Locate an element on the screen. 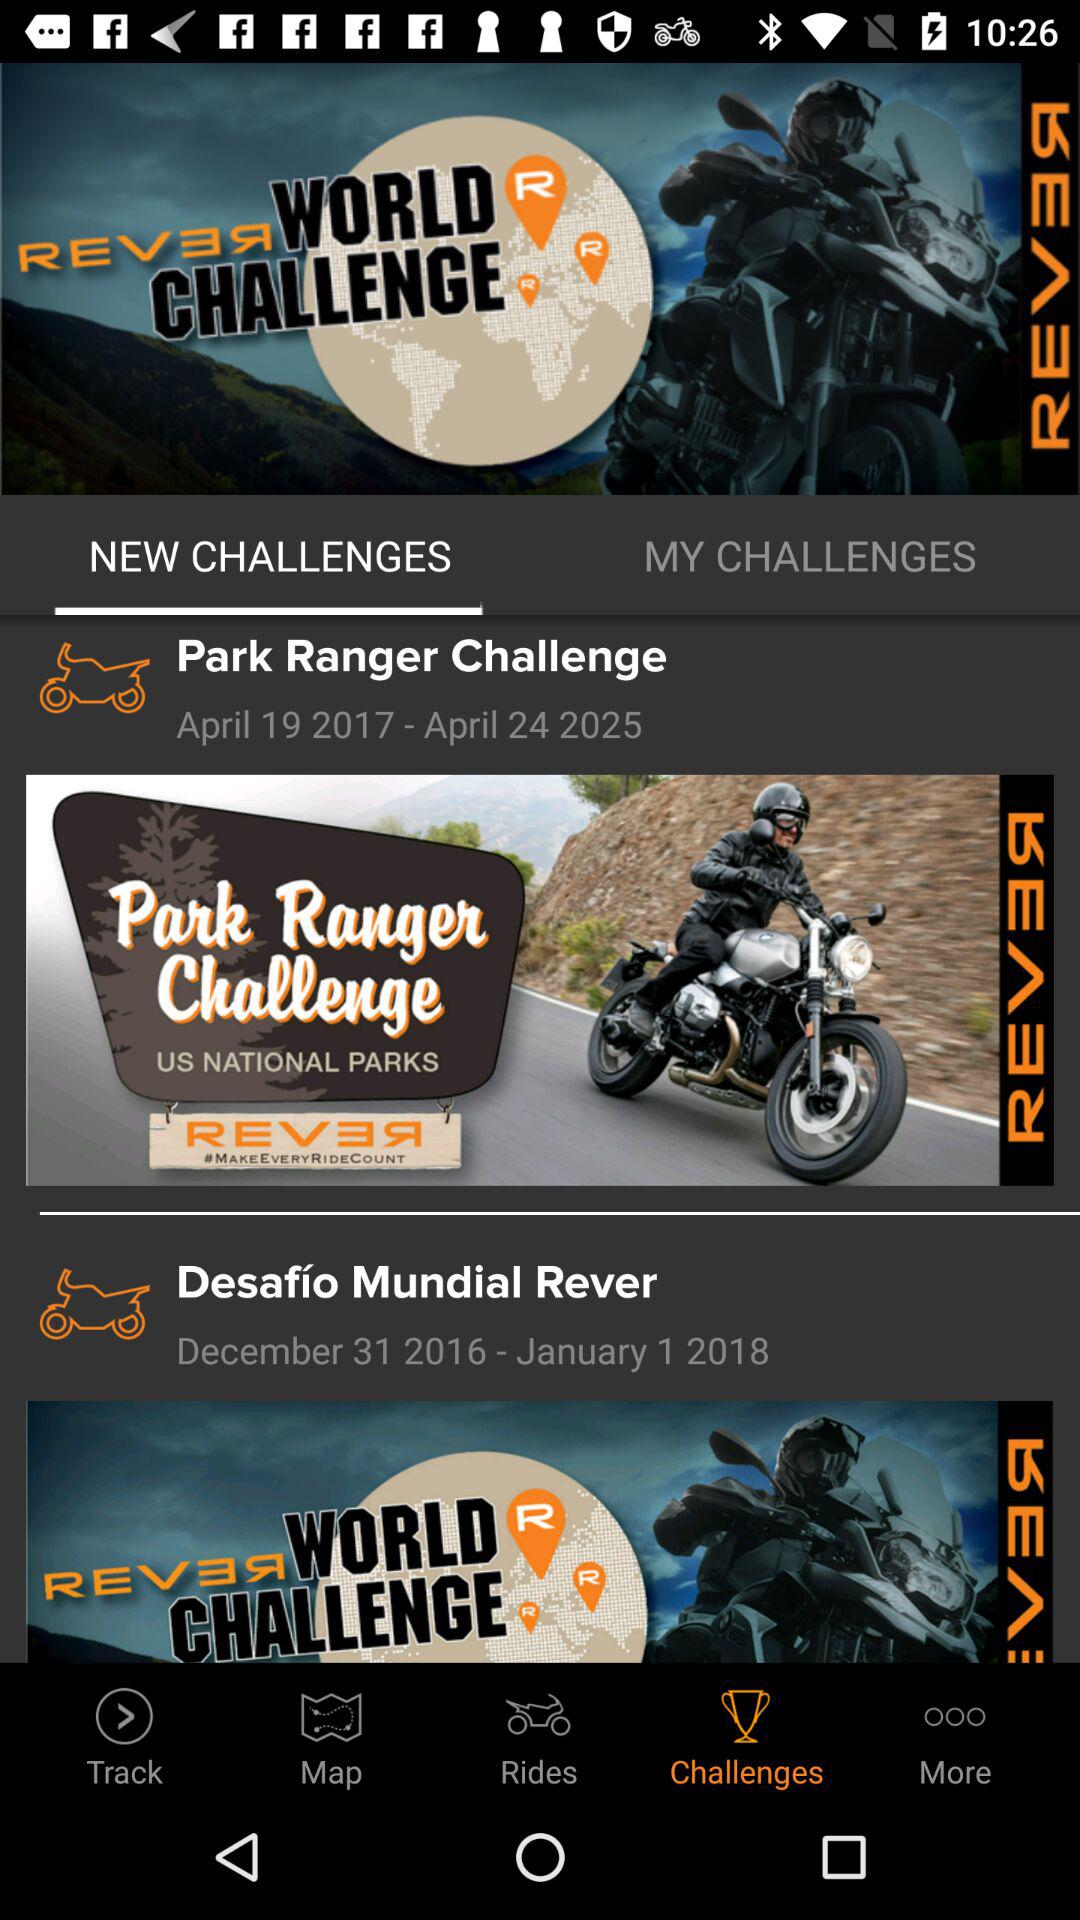 The height and width of the screenshot is (1920, 1080). select the map is located at coordinates (332, 1732).